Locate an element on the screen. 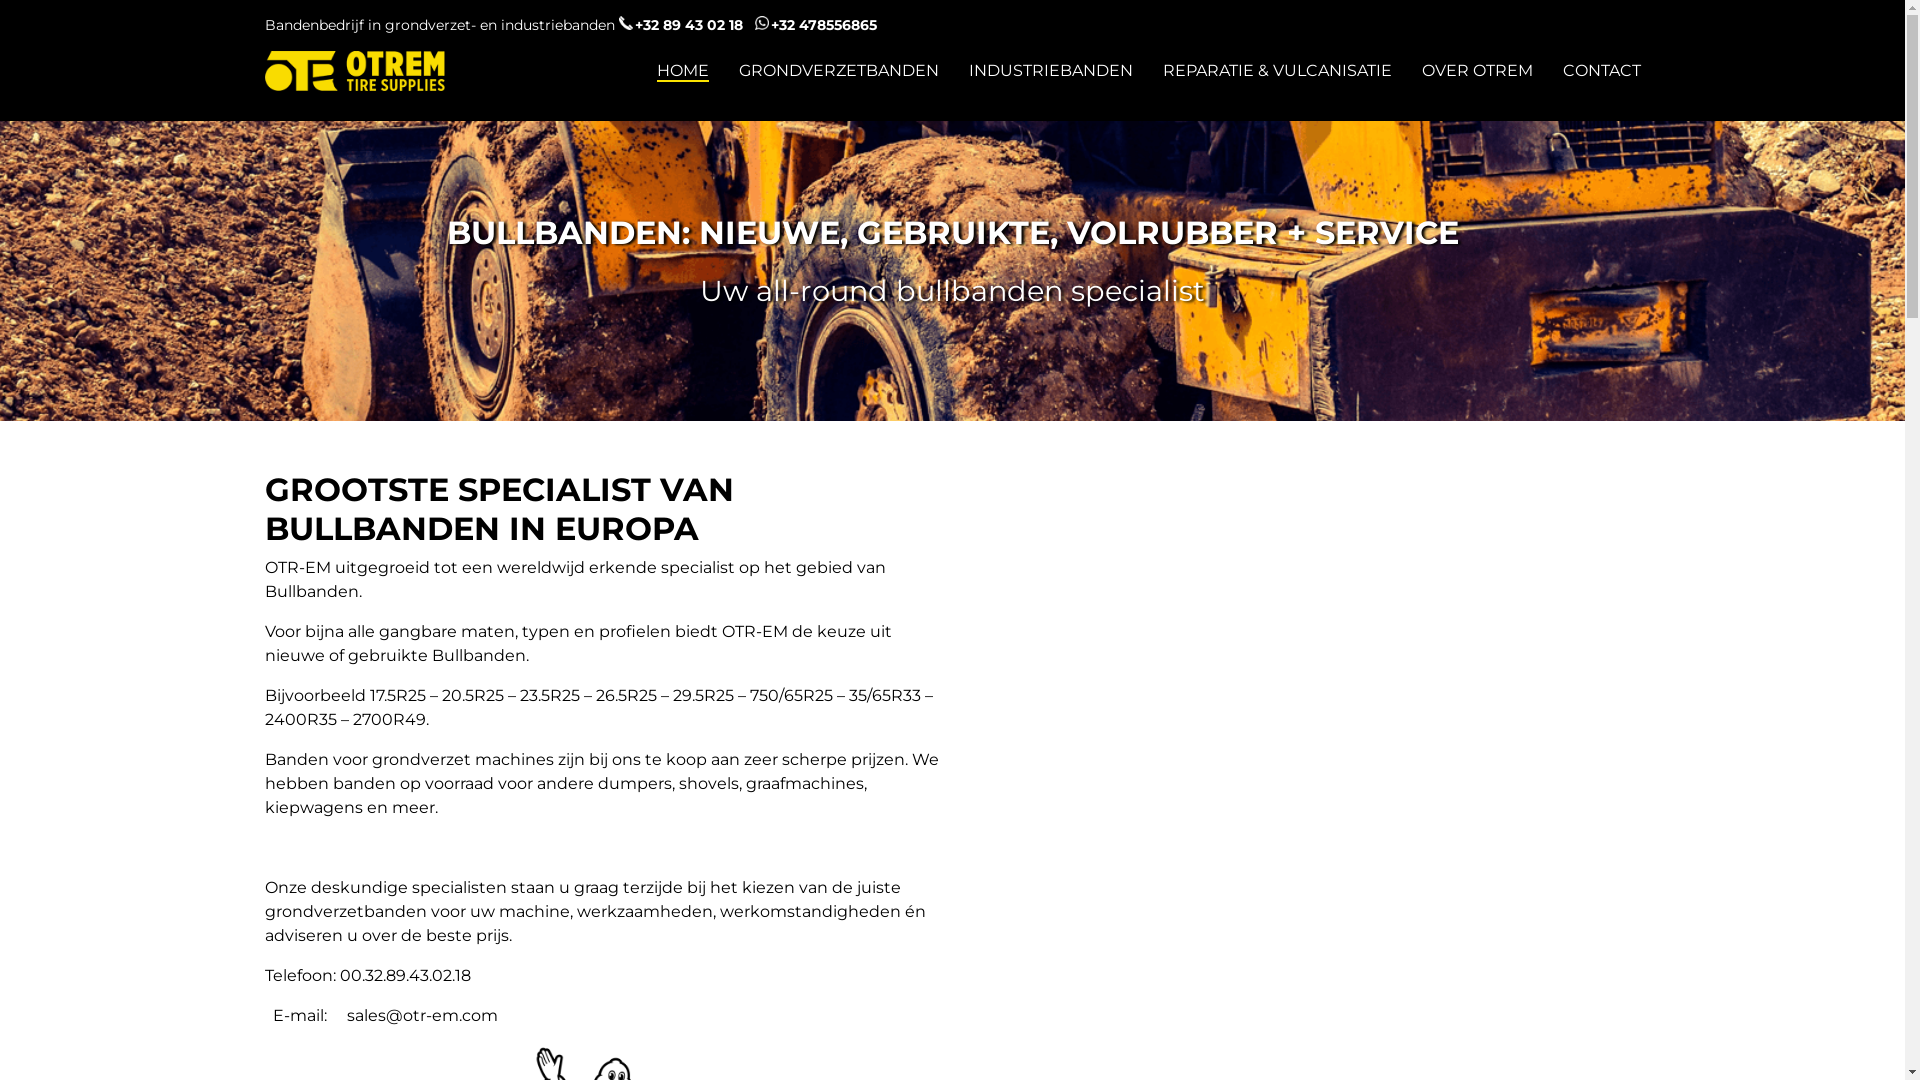 This screenshot has width=1920, height=1080. CONTACT is located at coordinates (1601, 70).